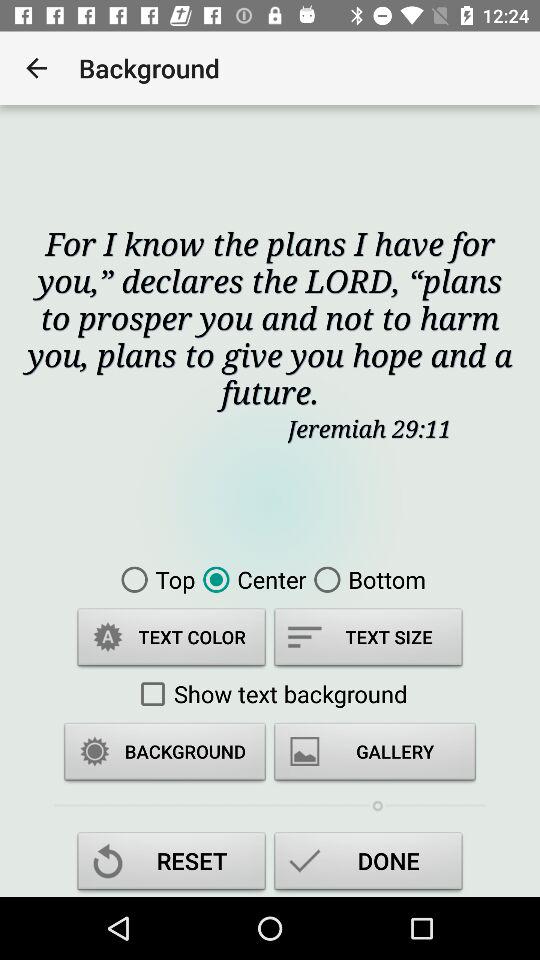 The height and width of the screenshot is (960, 540). I want to click on tap icon below the top item, so click(172, 640).